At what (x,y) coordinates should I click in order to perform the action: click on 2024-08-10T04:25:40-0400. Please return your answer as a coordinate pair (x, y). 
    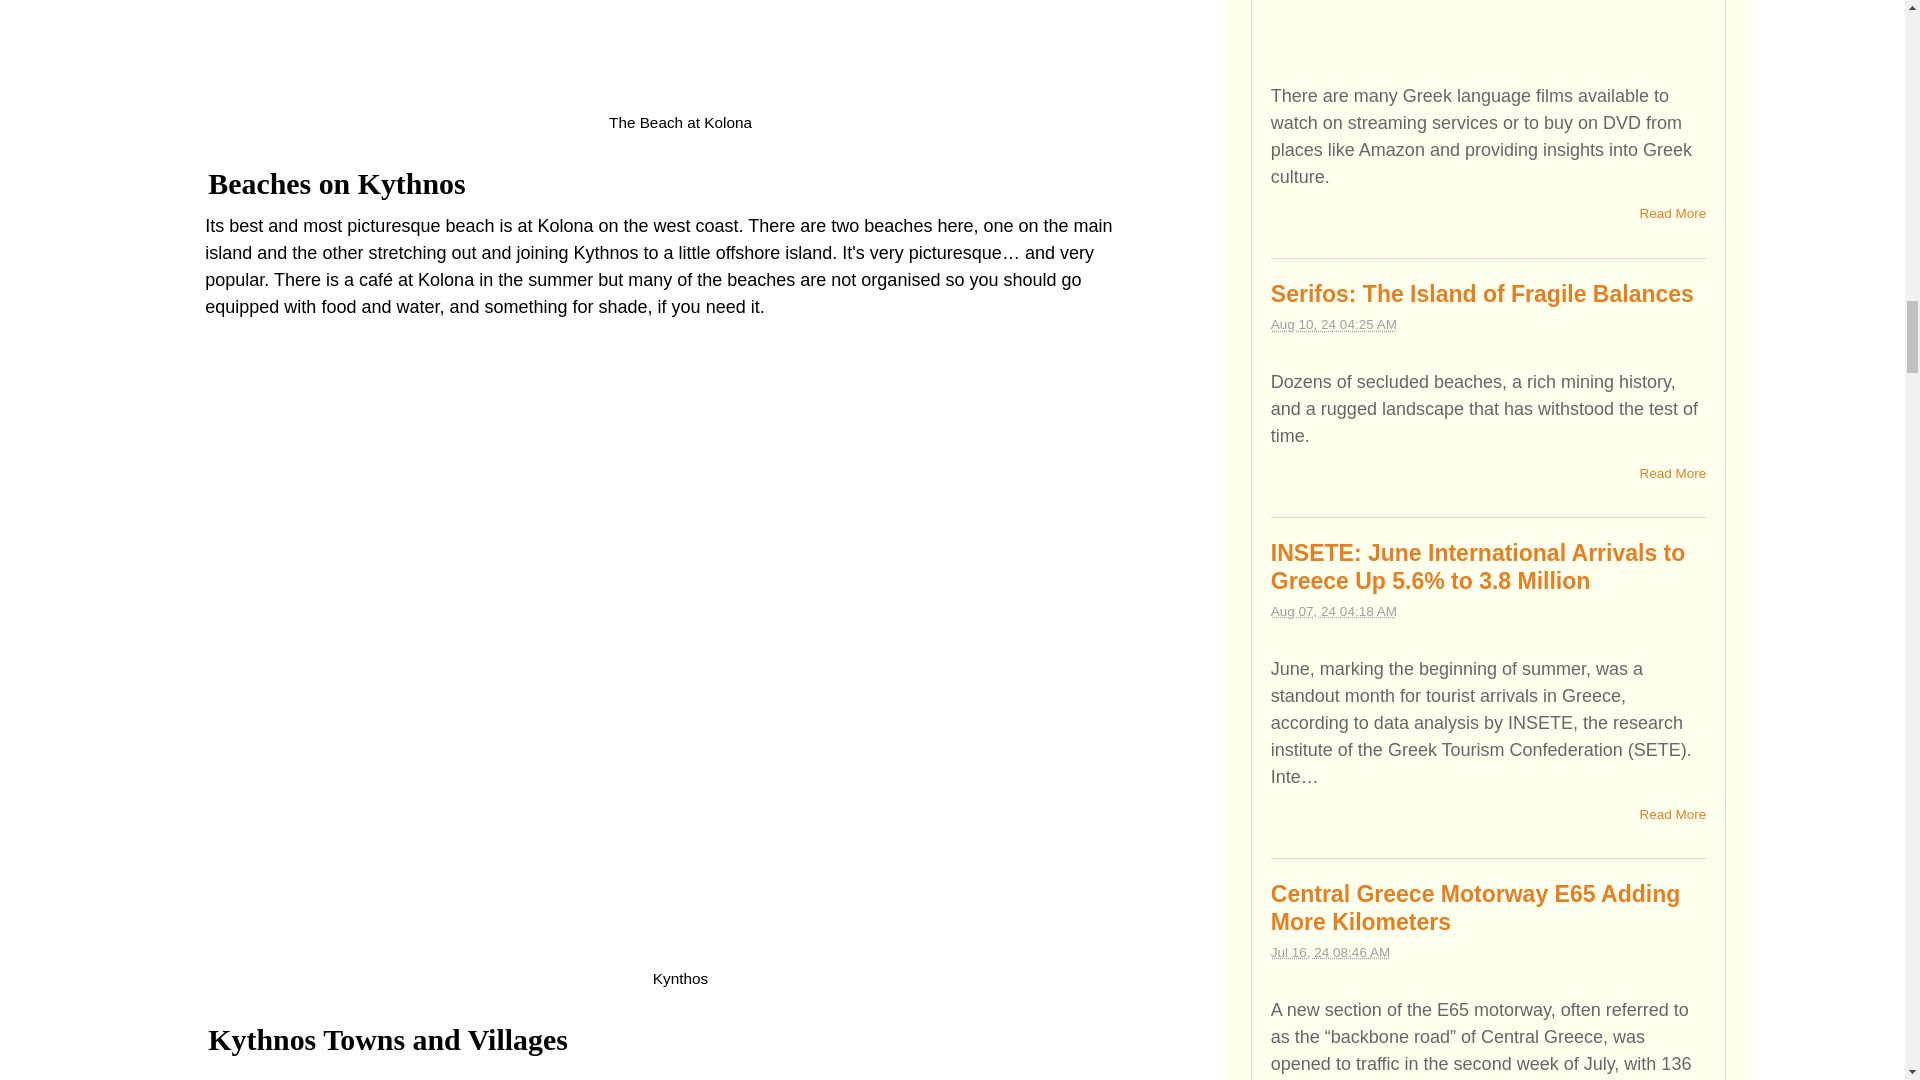
    Looking at the image, I should click on (1334, 324).